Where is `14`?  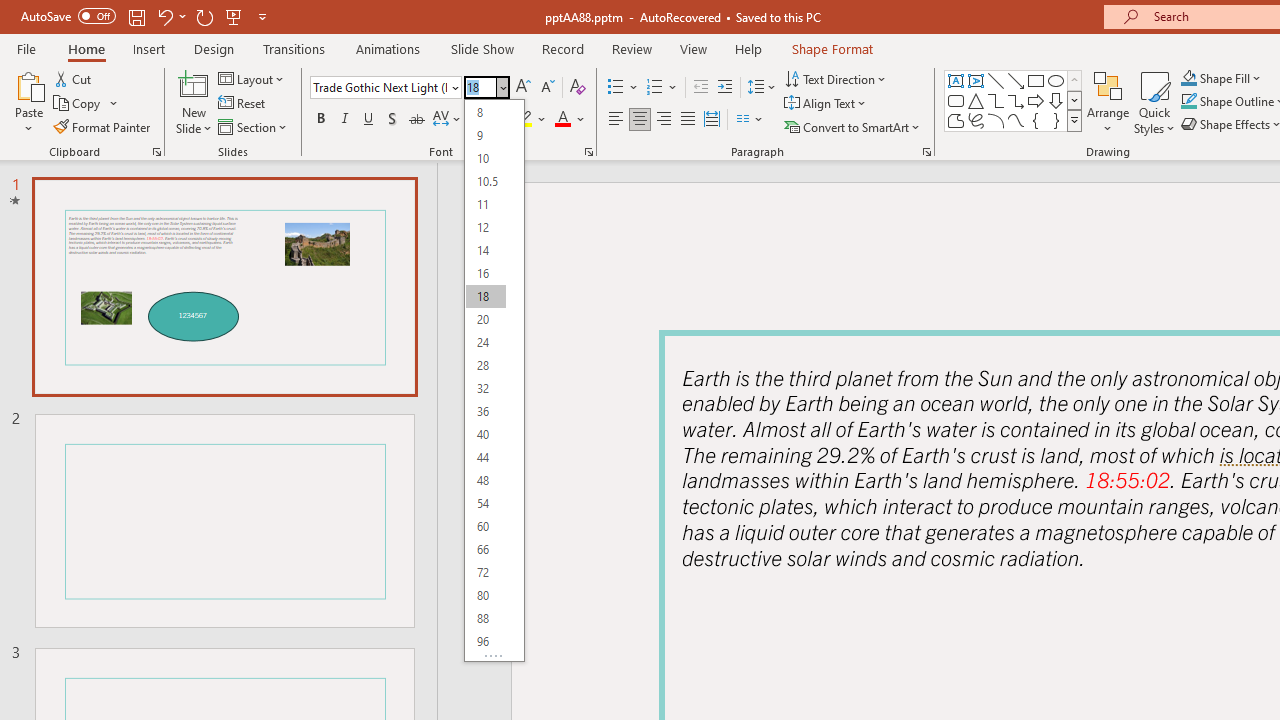
14 is located at coordinates (485, 250).